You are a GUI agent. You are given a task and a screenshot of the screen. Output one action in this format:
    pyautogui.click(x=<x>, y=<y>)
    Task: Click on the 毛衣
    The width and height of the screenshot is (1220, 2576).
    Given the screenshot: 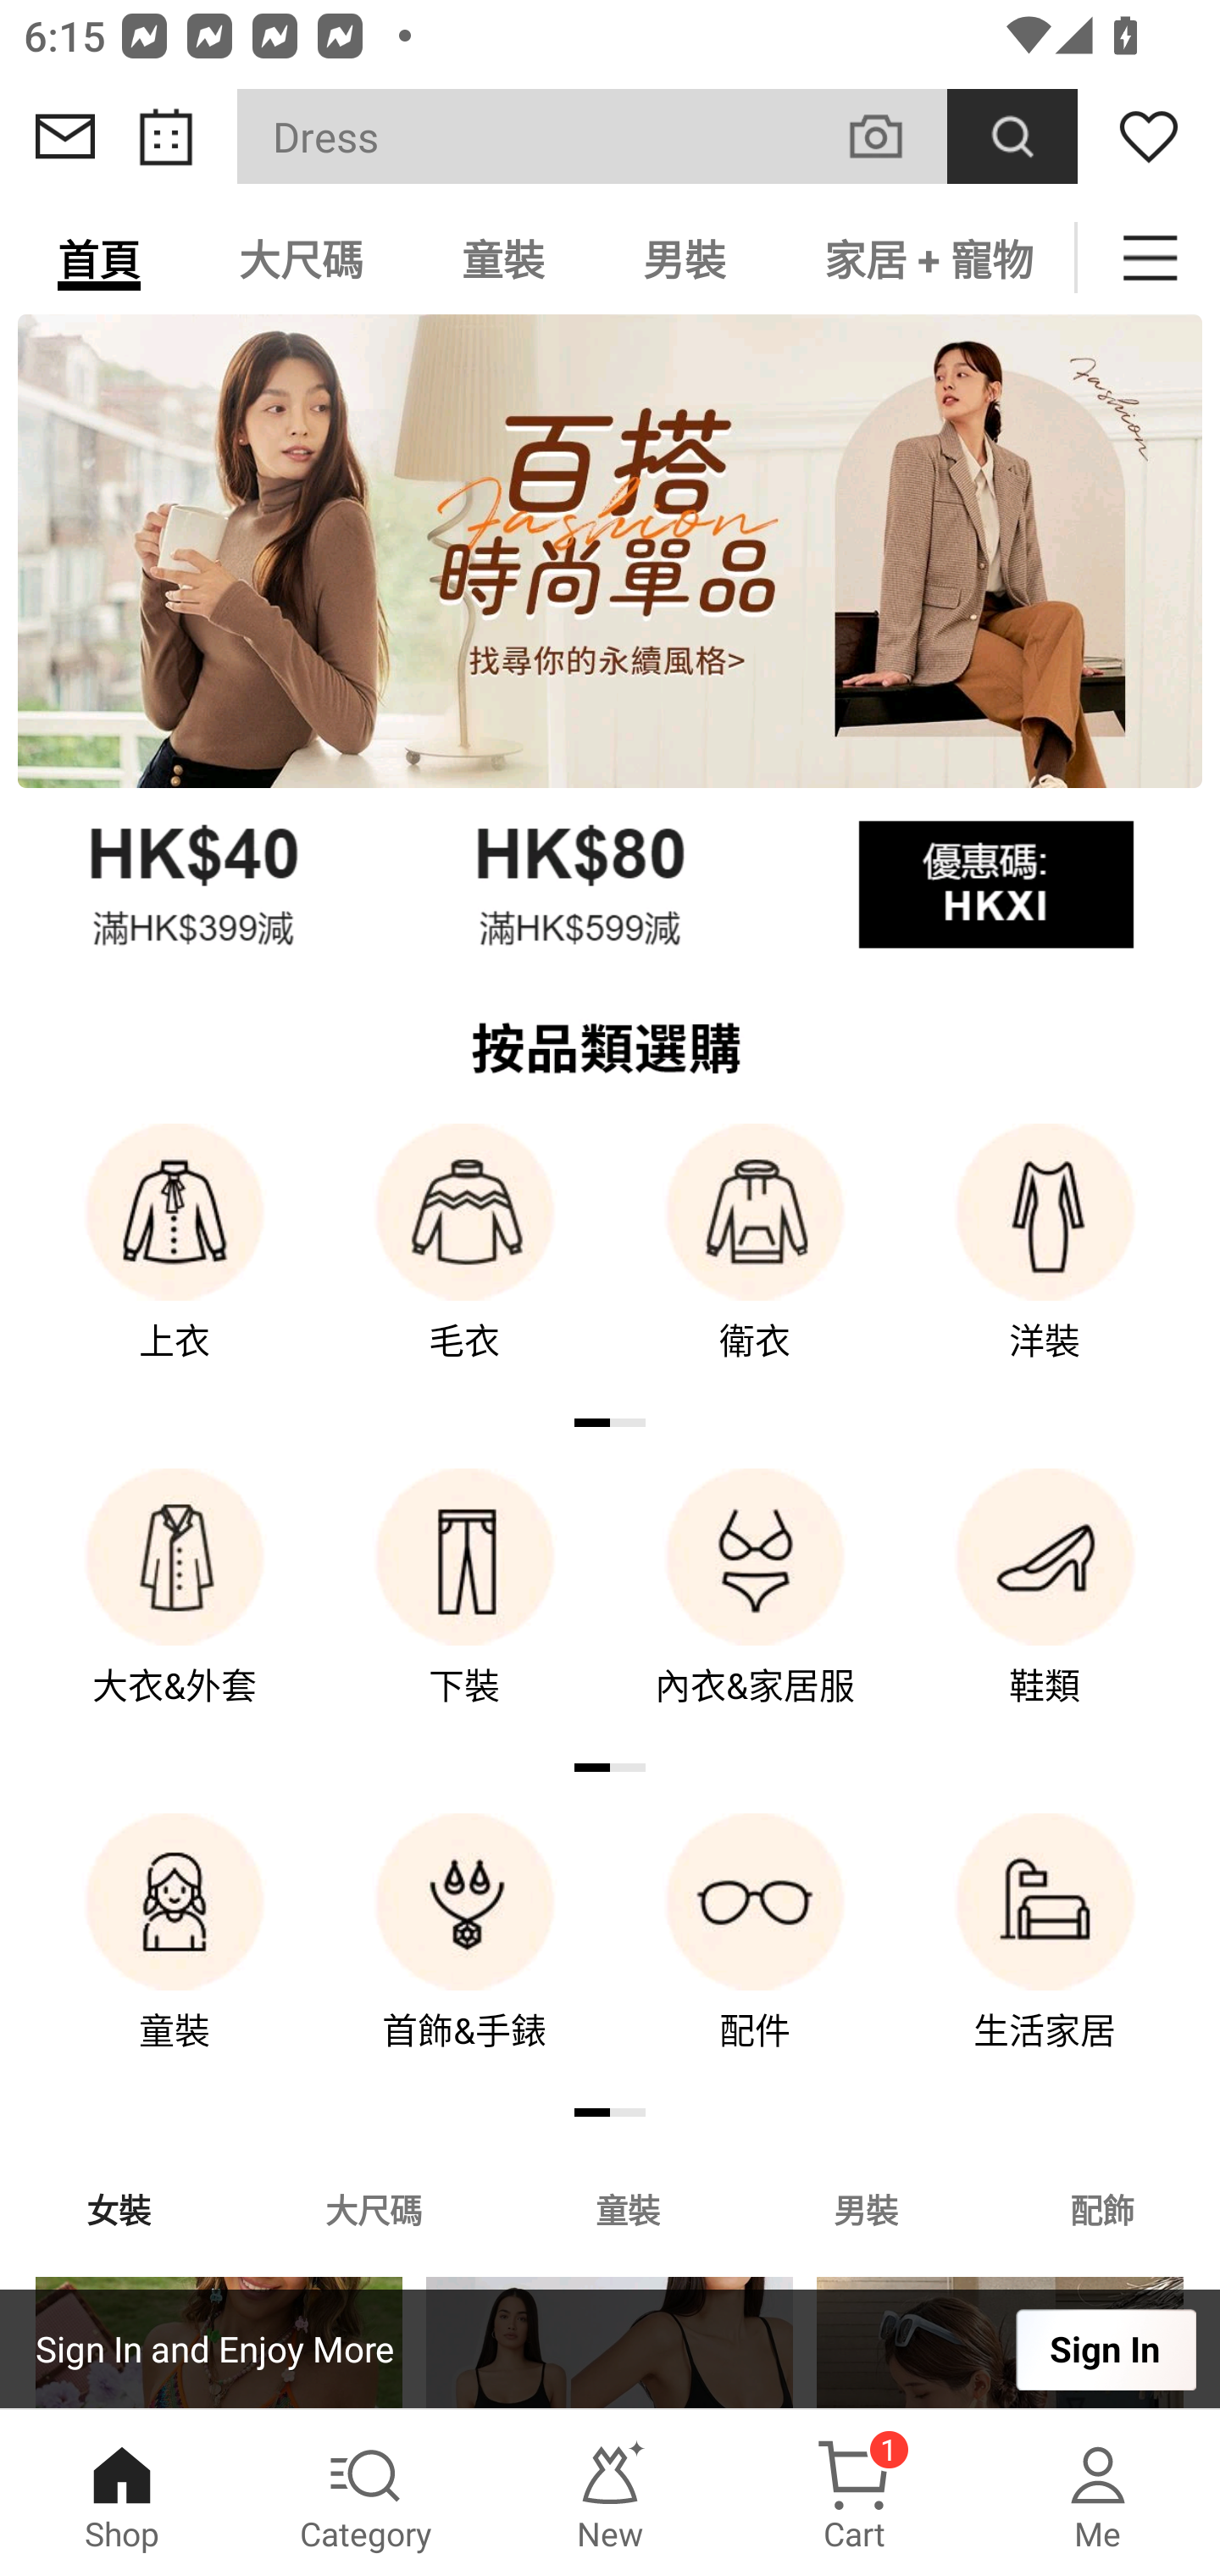 What is the action you would take?
    pyautogui.click(x=464, y=1264)
    